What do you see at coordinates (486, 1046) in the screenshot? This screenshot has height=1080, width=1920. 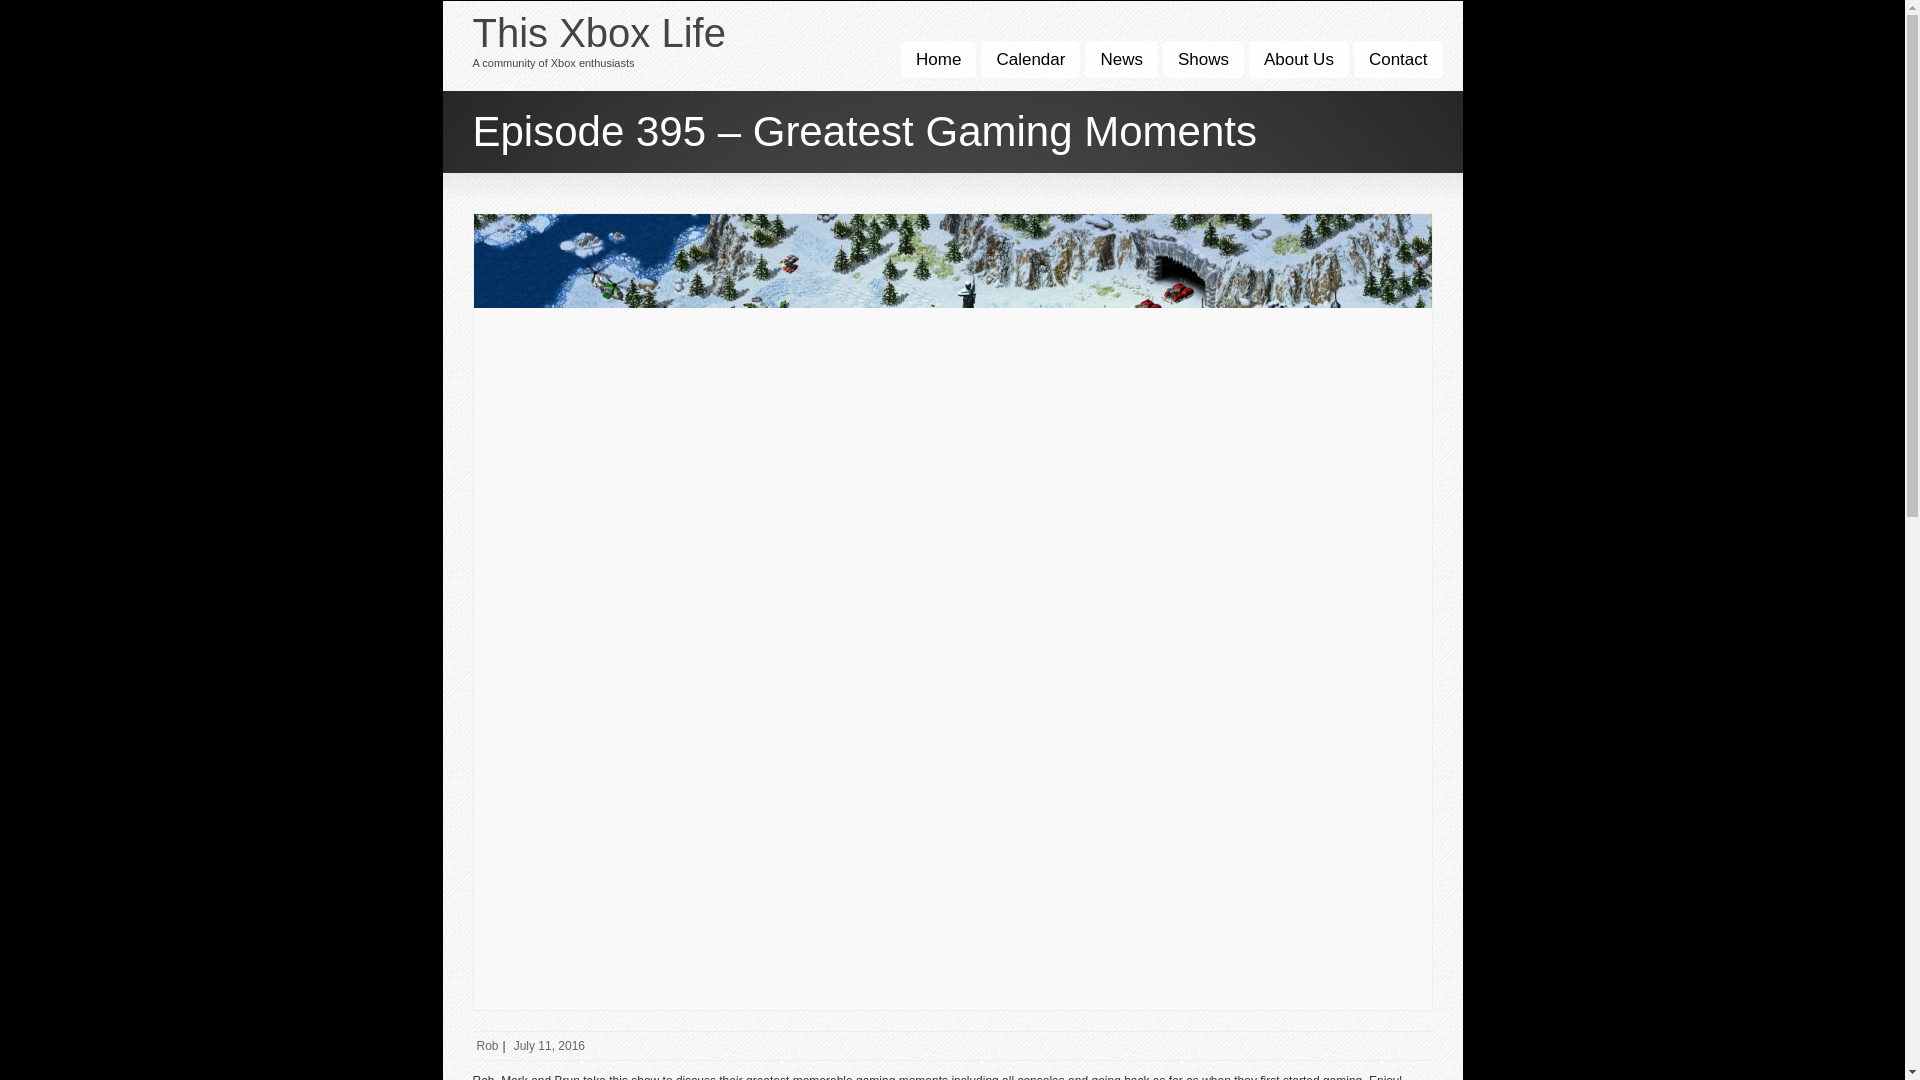 I see `Posts by Rob` at bounding box center [486, 1046].